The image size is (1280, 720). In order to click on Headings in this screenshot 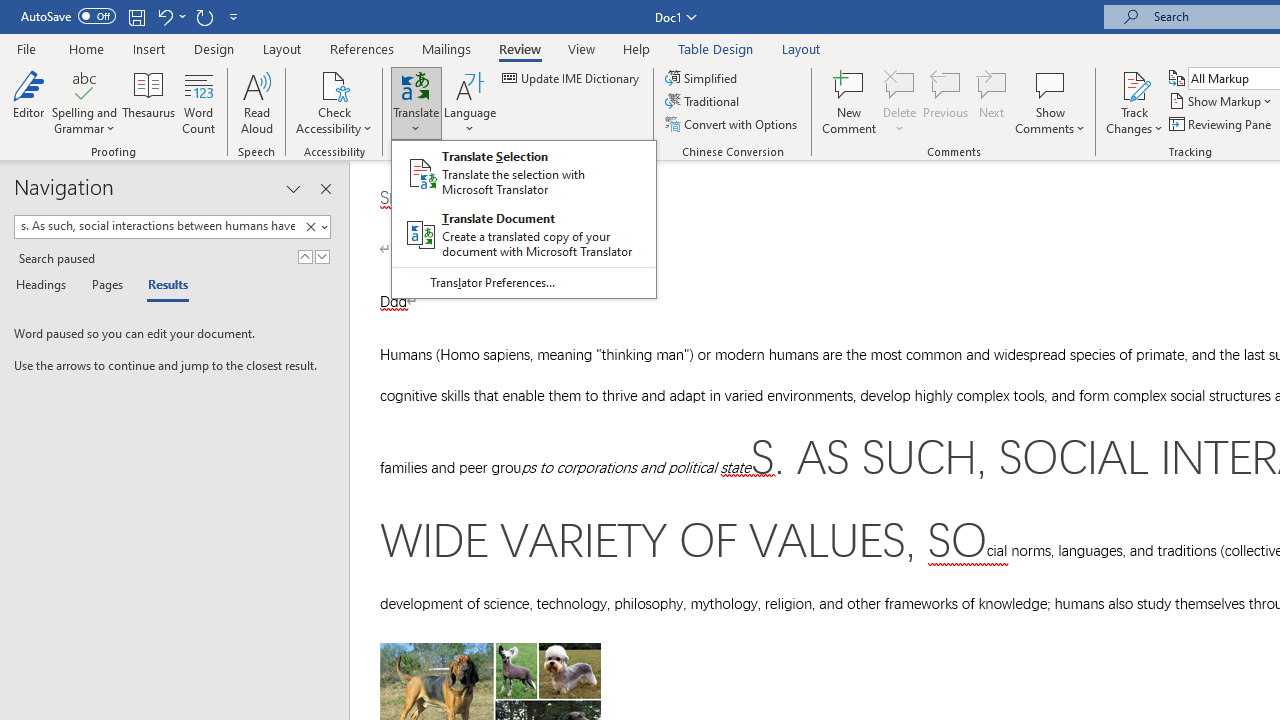, I will do `click(45, 286)`.